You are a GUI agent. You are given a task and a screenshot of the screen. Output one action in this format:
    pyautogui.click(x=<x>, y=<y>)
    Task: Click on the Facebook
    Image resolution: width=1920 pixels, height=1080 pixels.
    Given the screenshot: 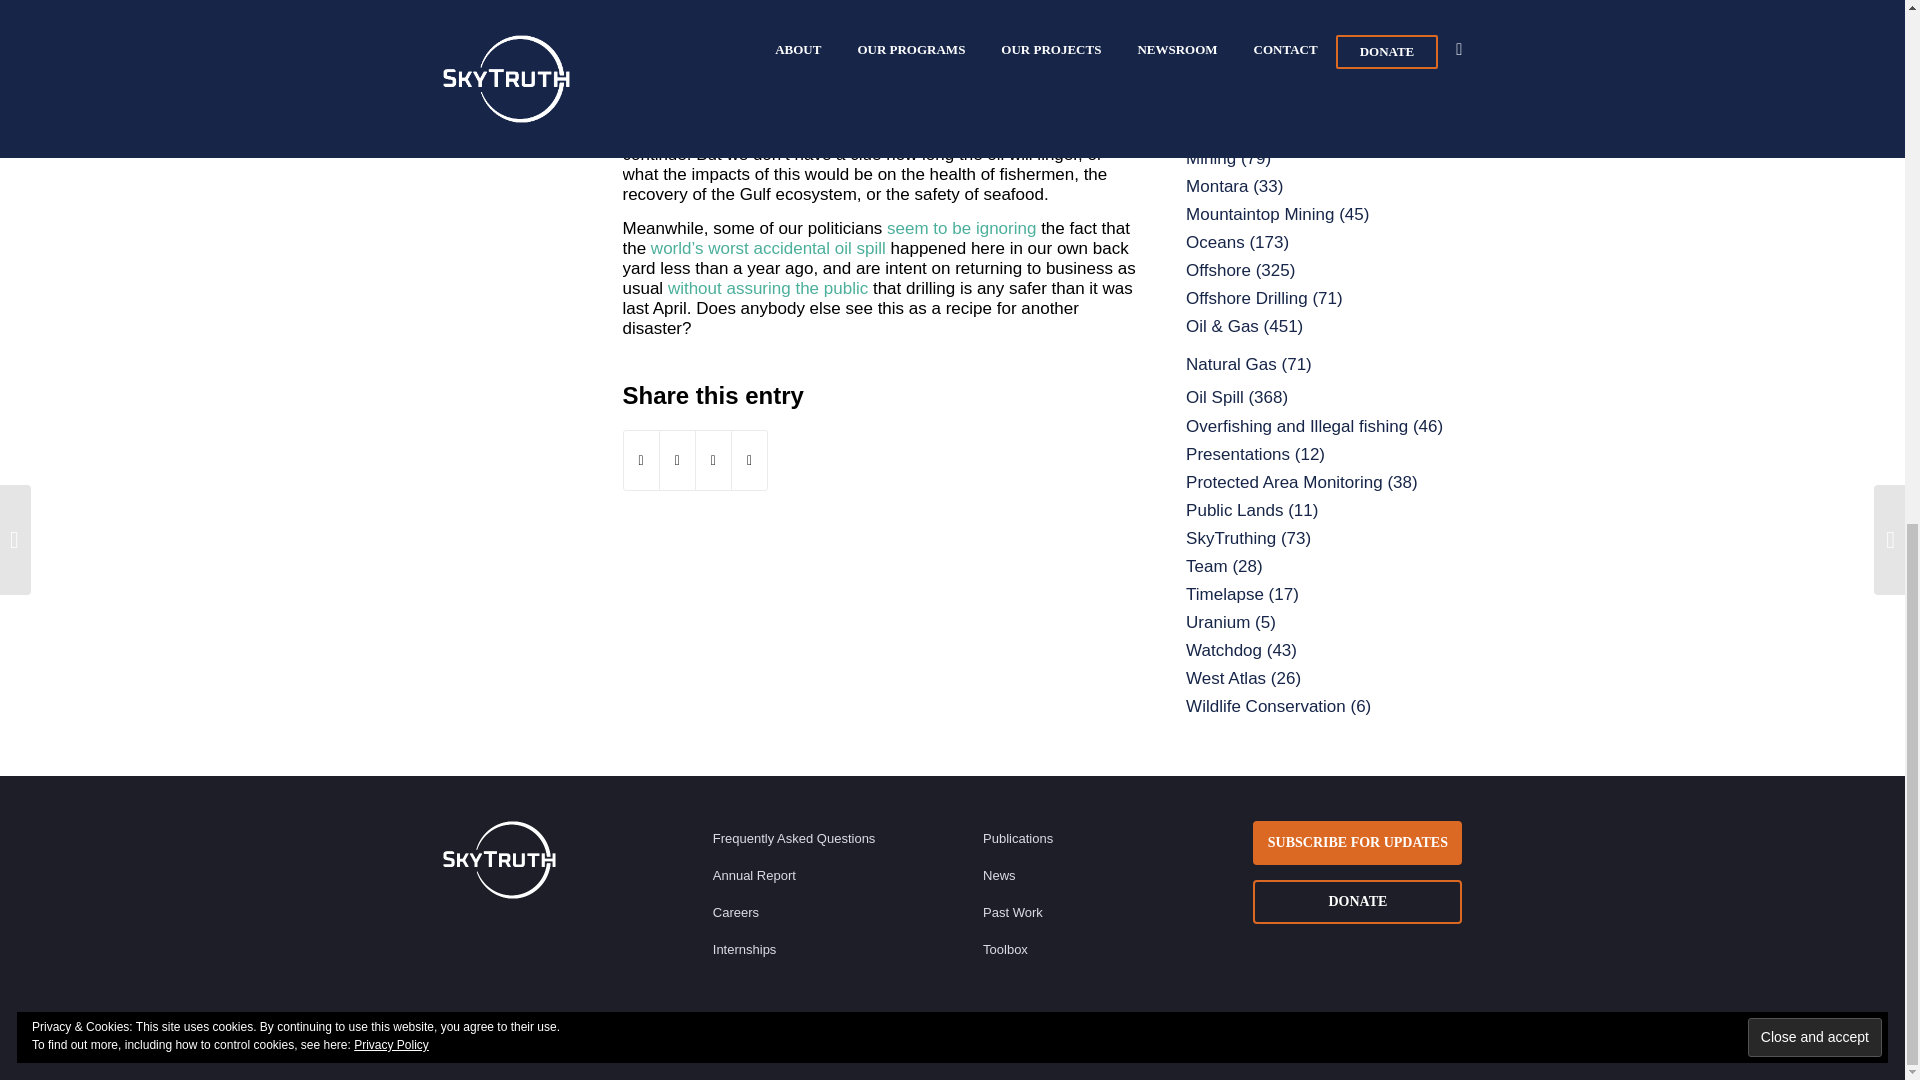 What is the action you would take?
    pyautogui.click(x=1326, y=1043)
    